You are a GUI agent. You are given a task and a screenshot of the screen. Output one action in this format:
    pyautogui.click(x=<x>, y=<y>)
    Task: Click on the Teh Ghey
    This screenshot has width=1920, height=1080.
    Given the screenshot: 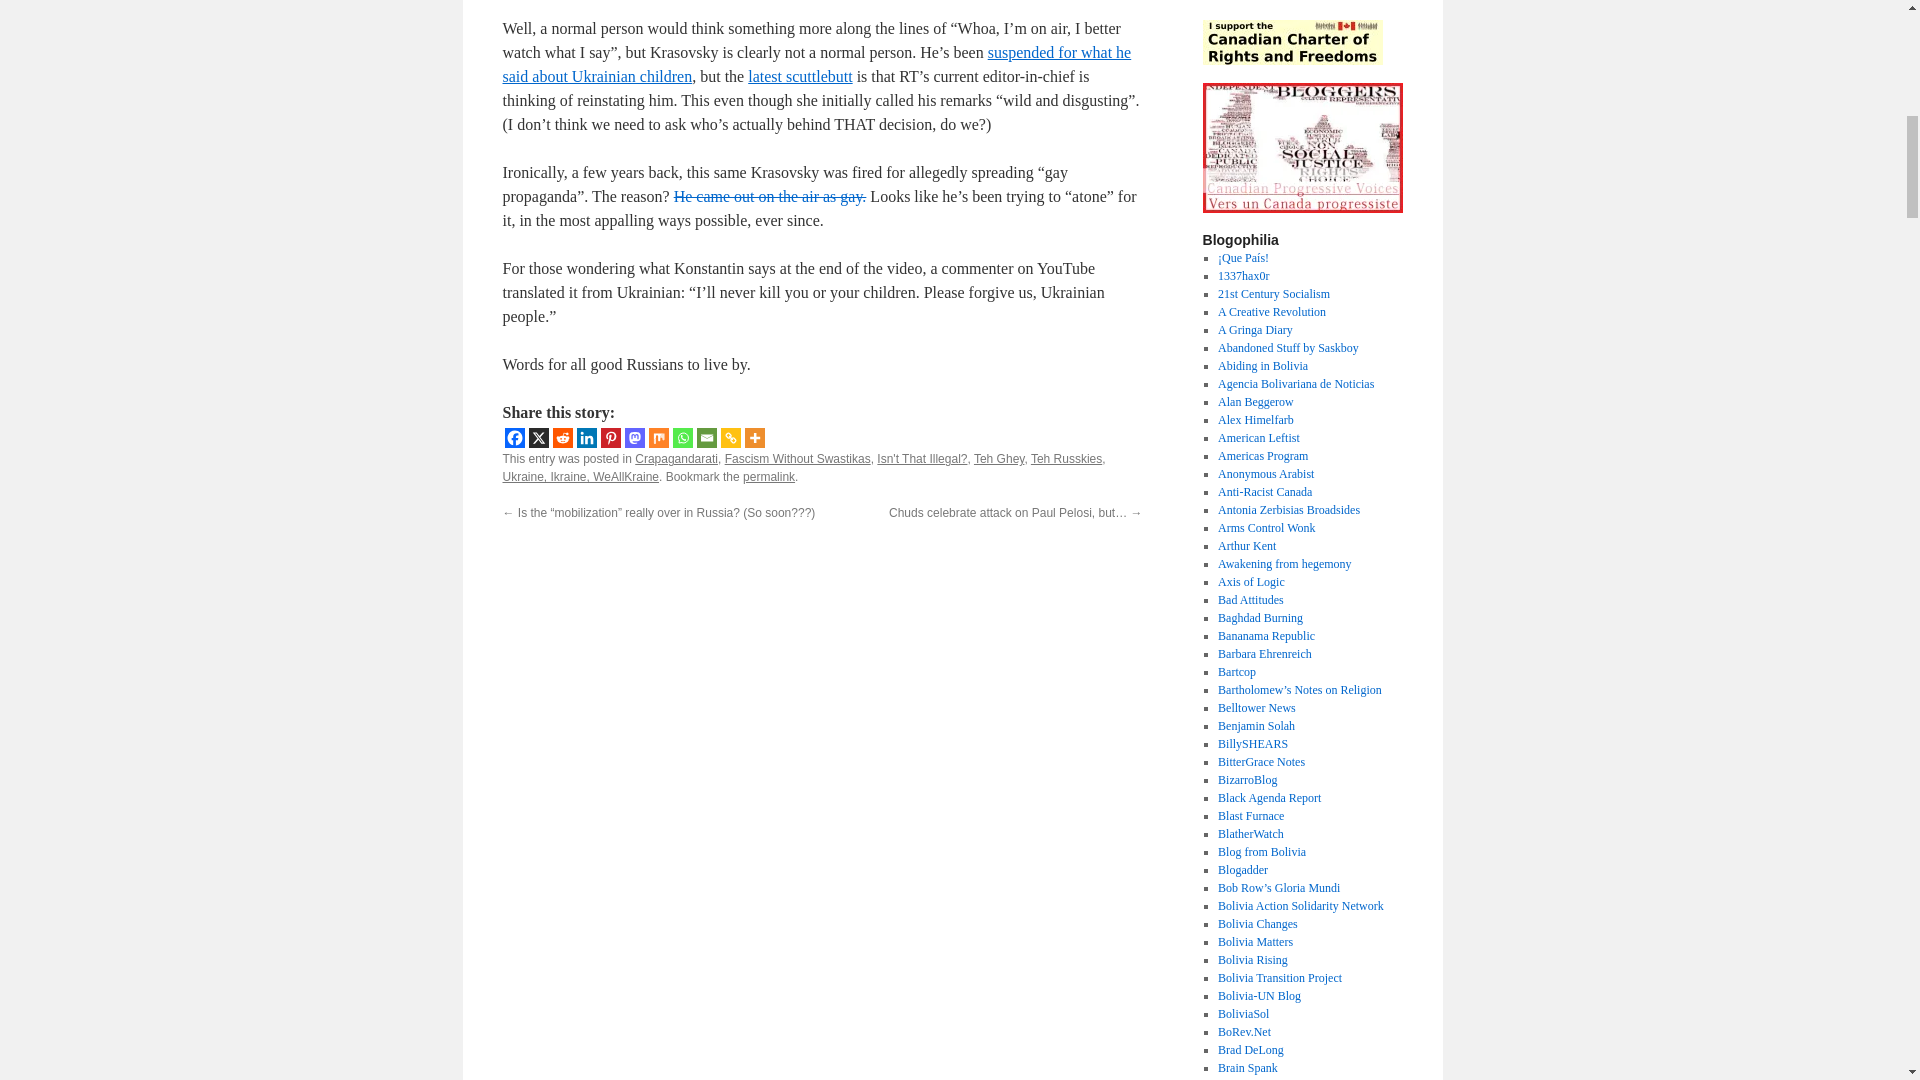 What is the action you would take?
    pyautogui.click(x=538, y=438)
    